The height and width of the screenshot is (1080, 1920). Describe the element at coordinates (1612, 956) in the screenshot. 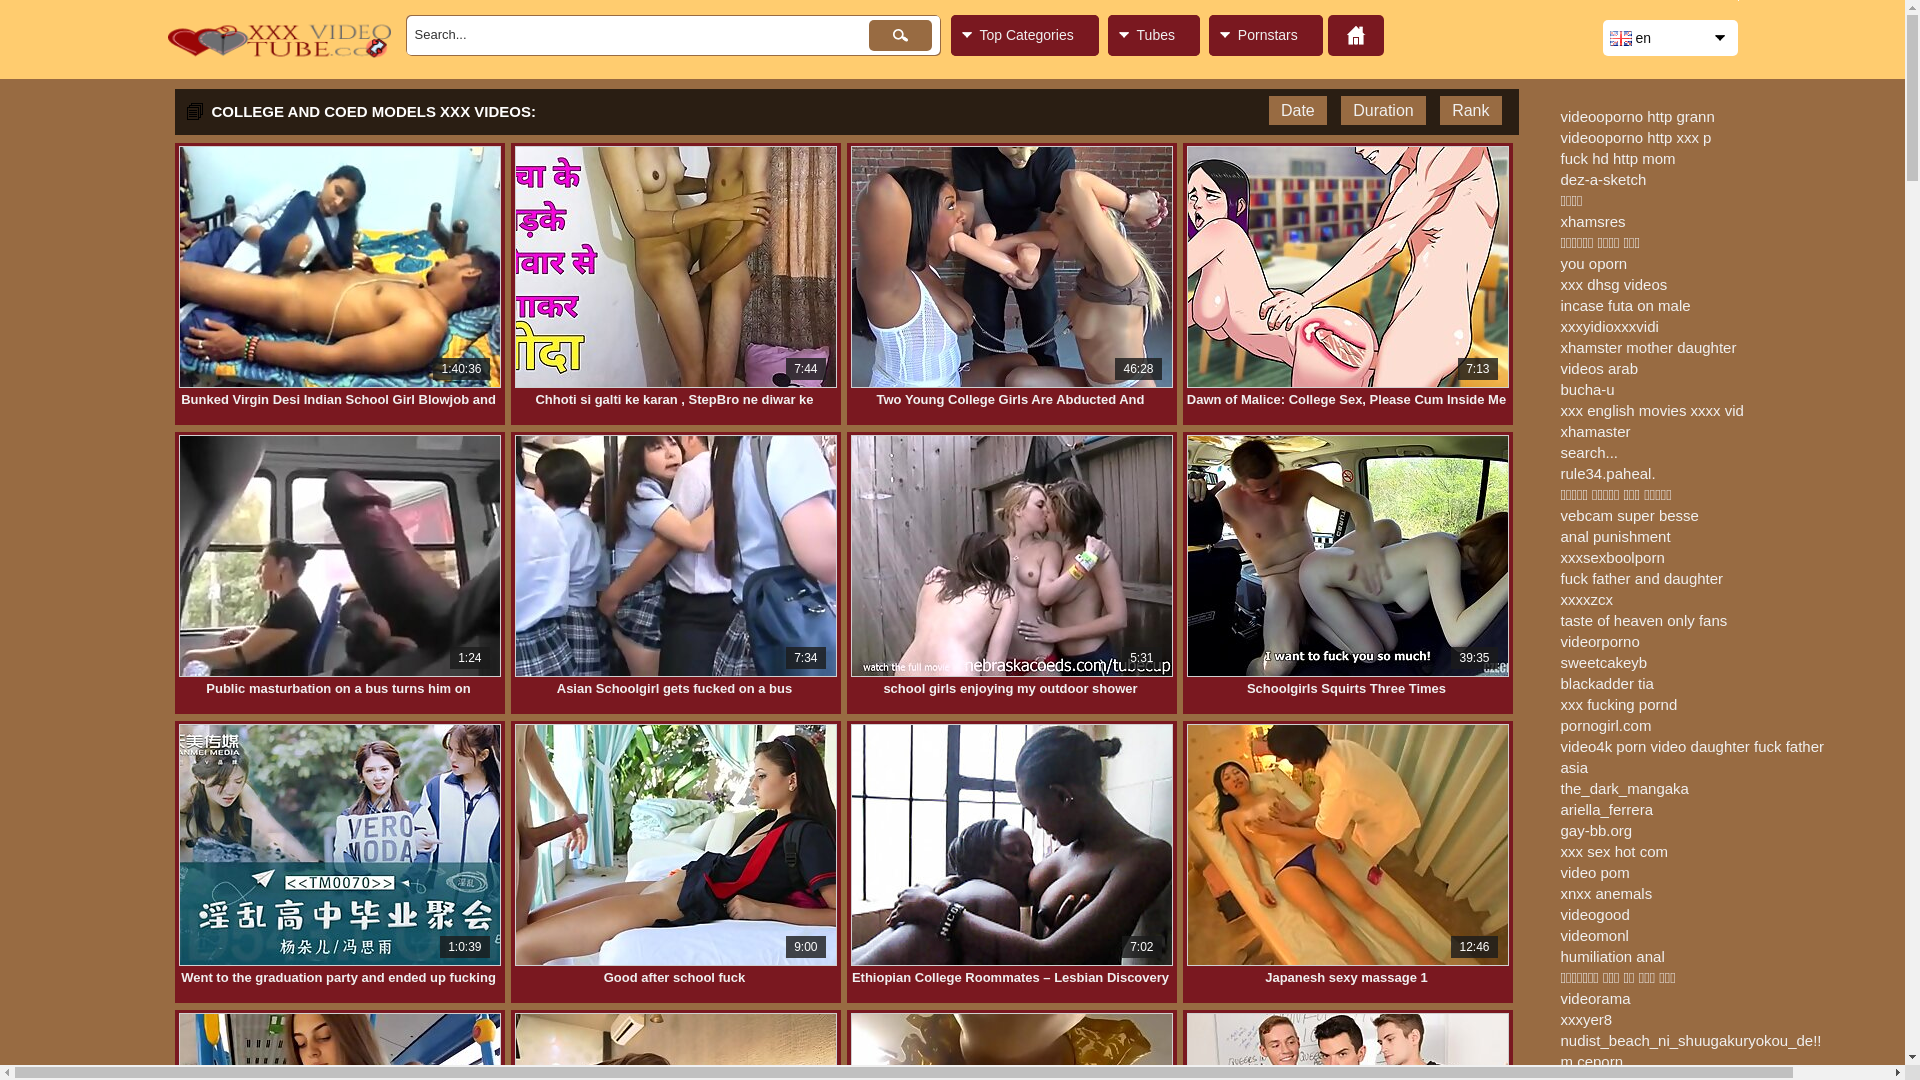

I see `humiliation anal` at that location.